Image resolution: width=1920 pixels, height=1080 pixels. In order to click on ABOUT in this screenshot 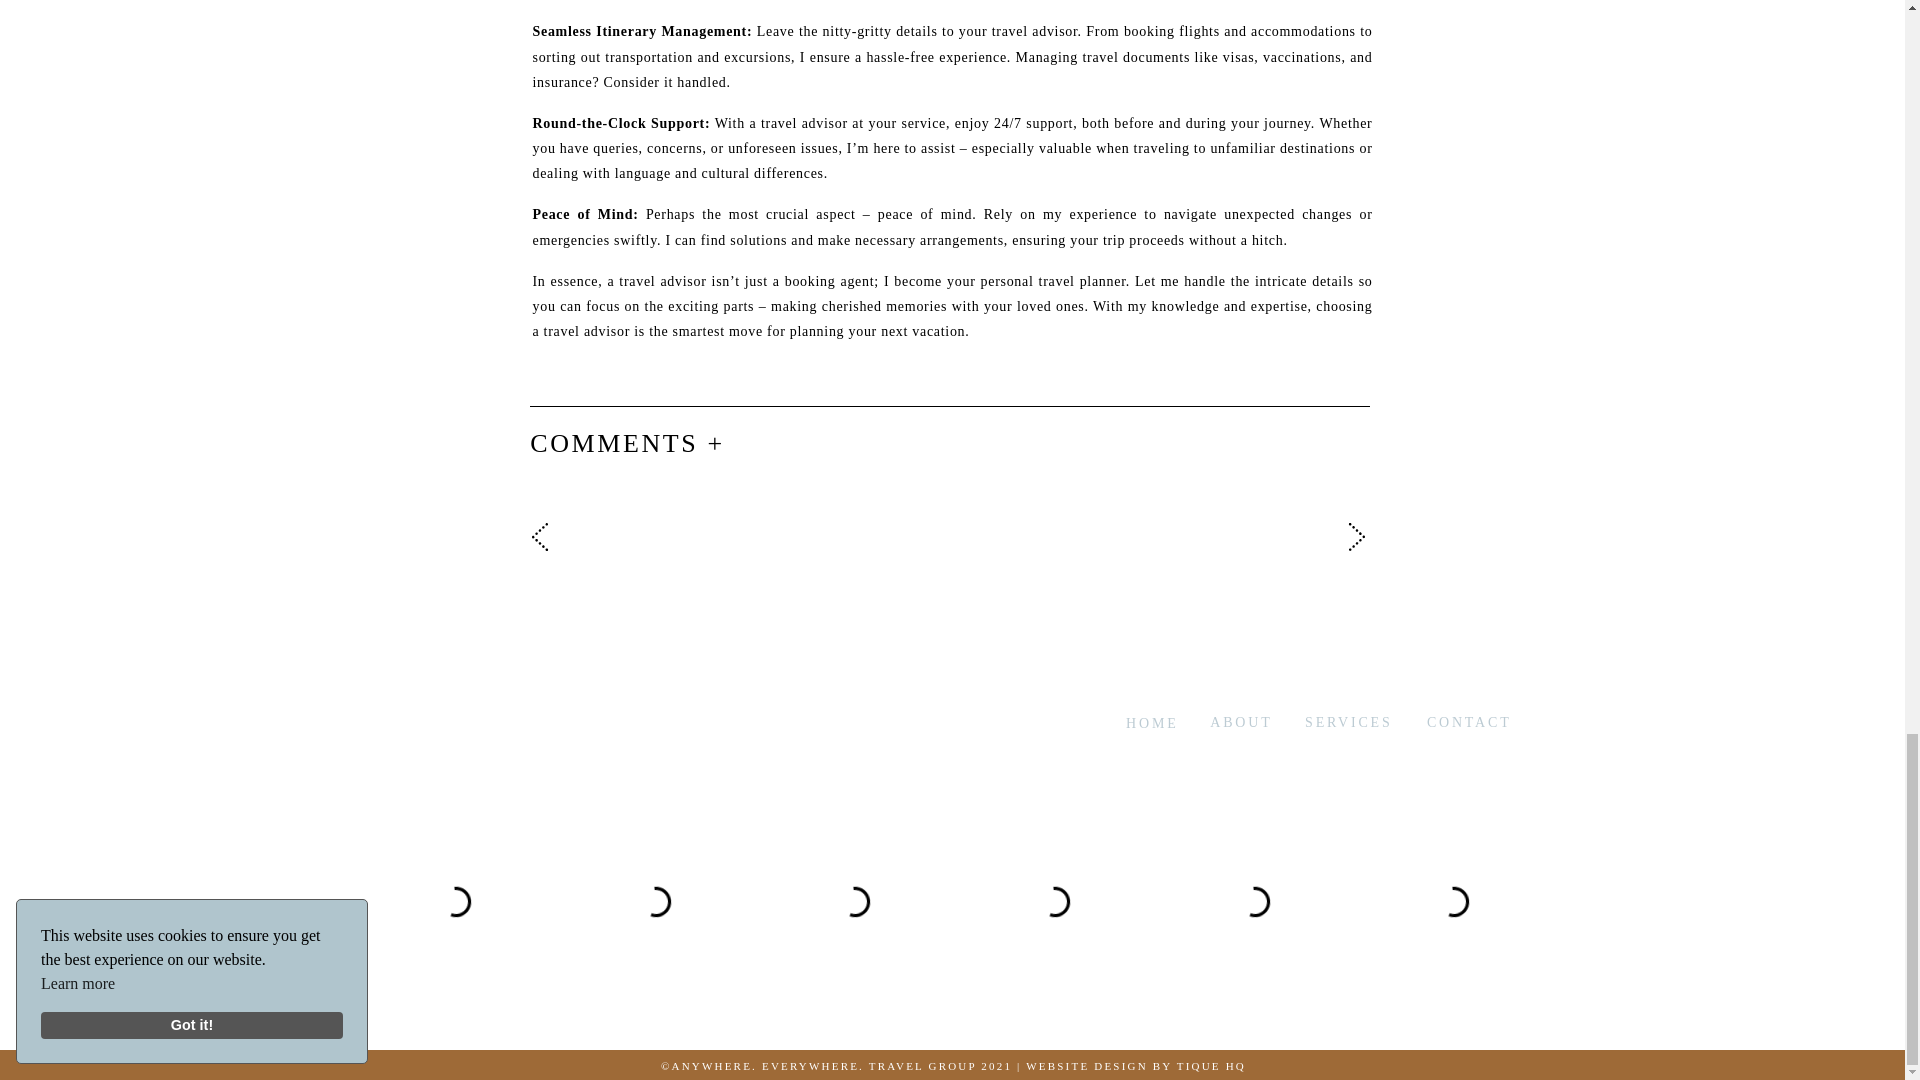, I will do `click(1221, 720)`.